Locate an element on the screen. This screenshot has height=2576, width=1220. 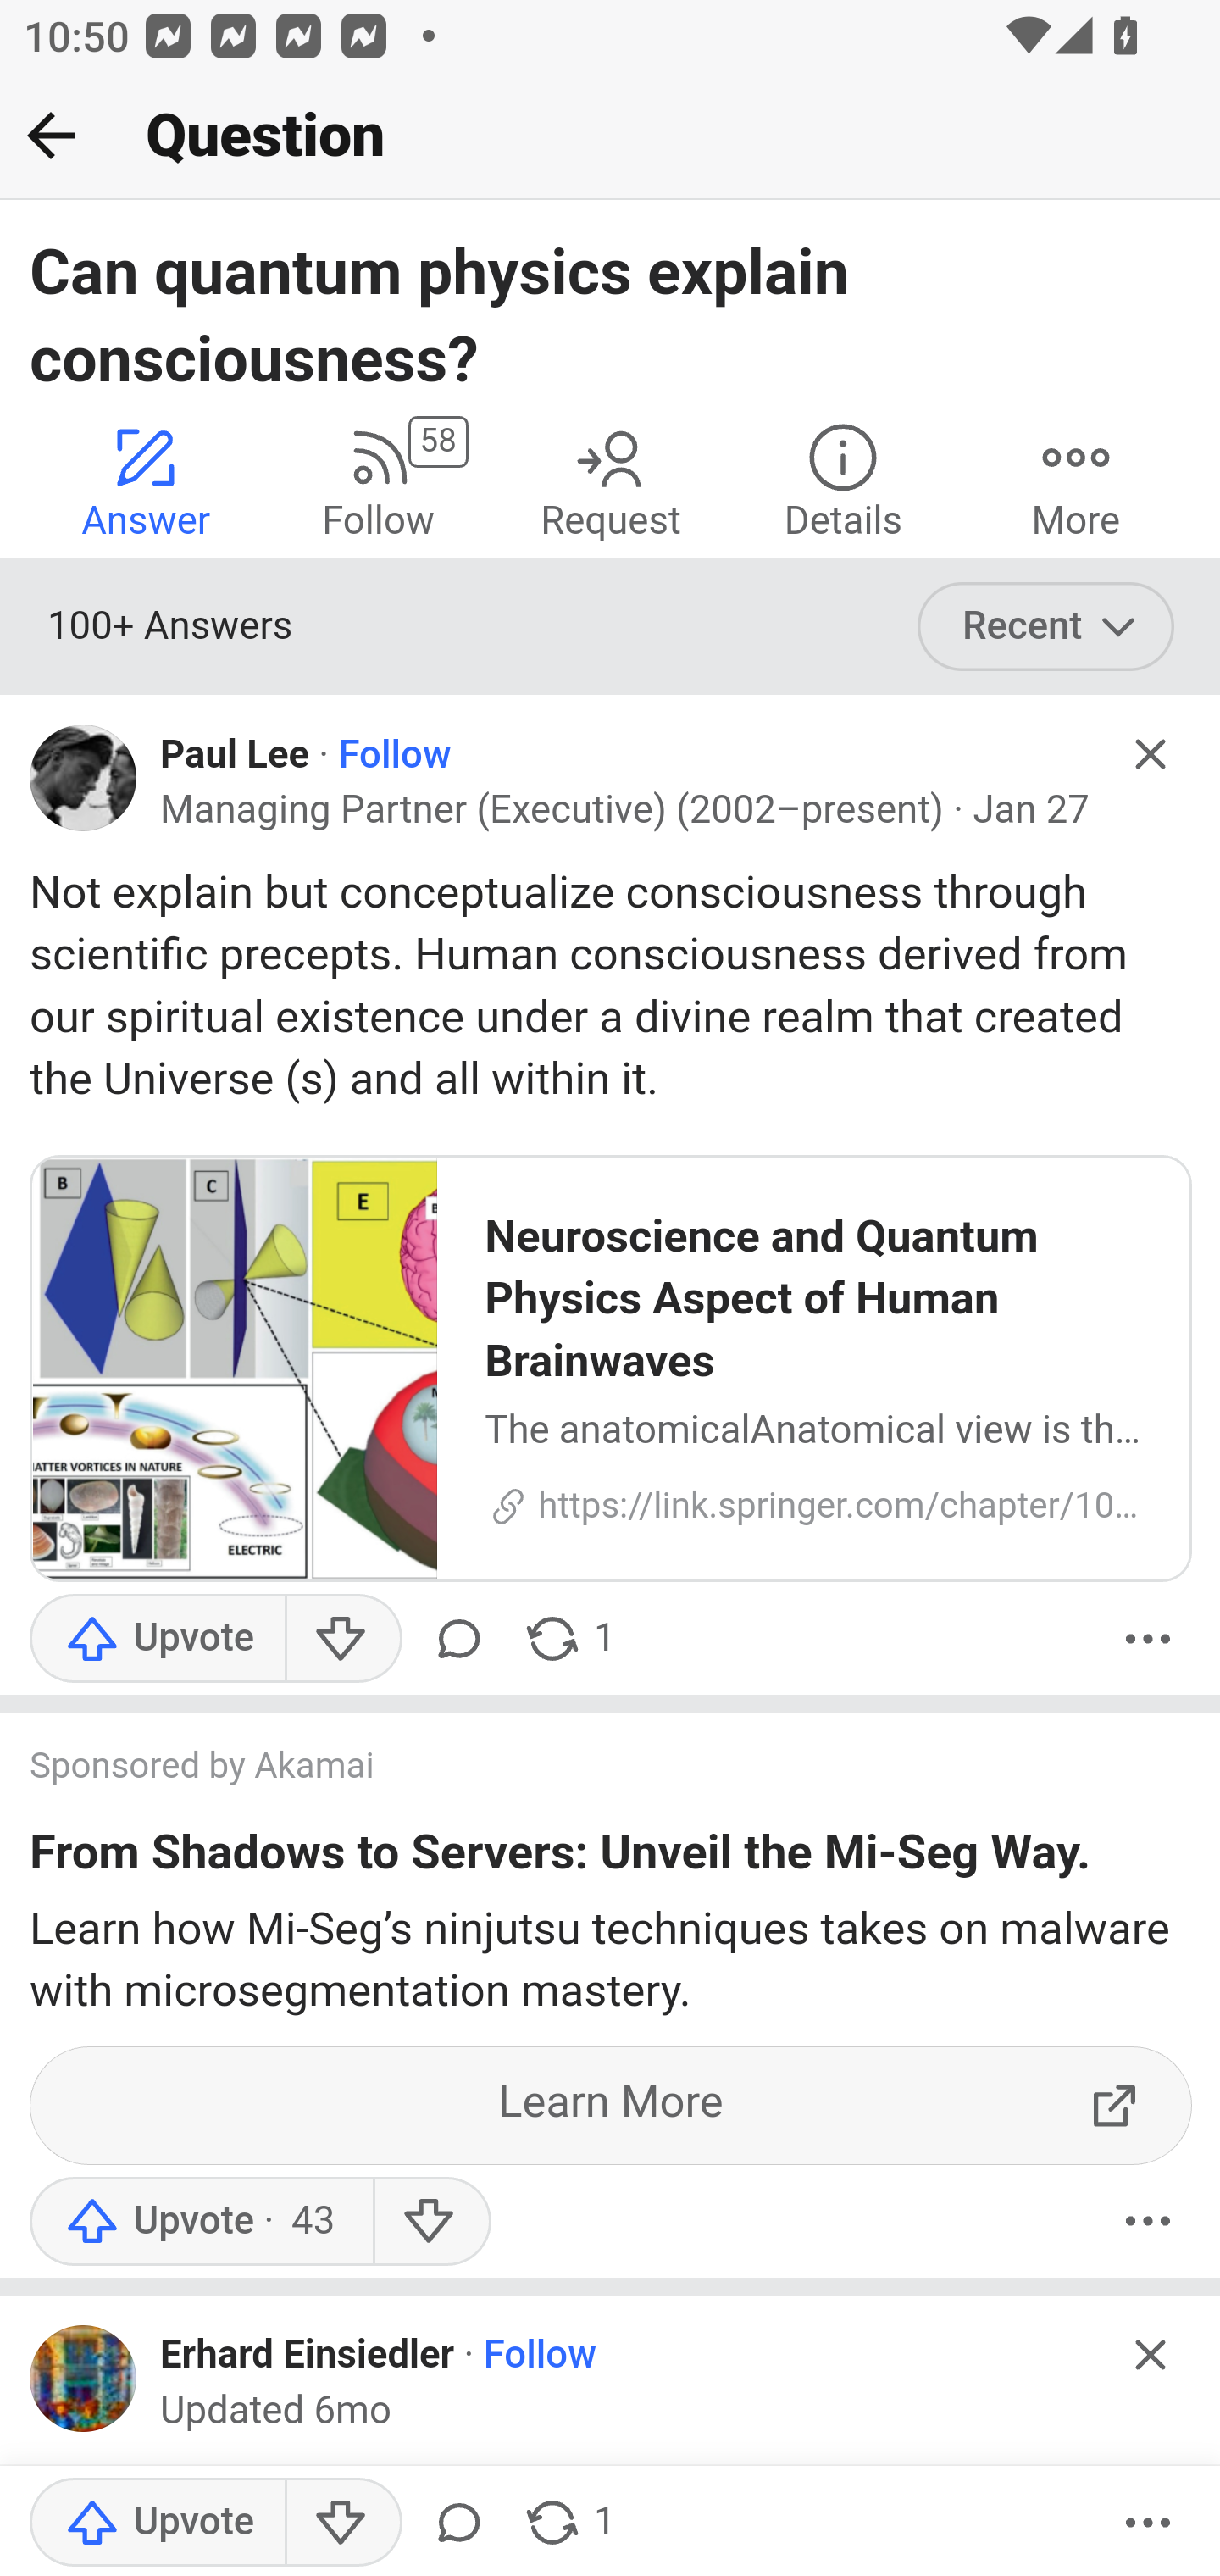
Answer is located at coordinates (146, 480).